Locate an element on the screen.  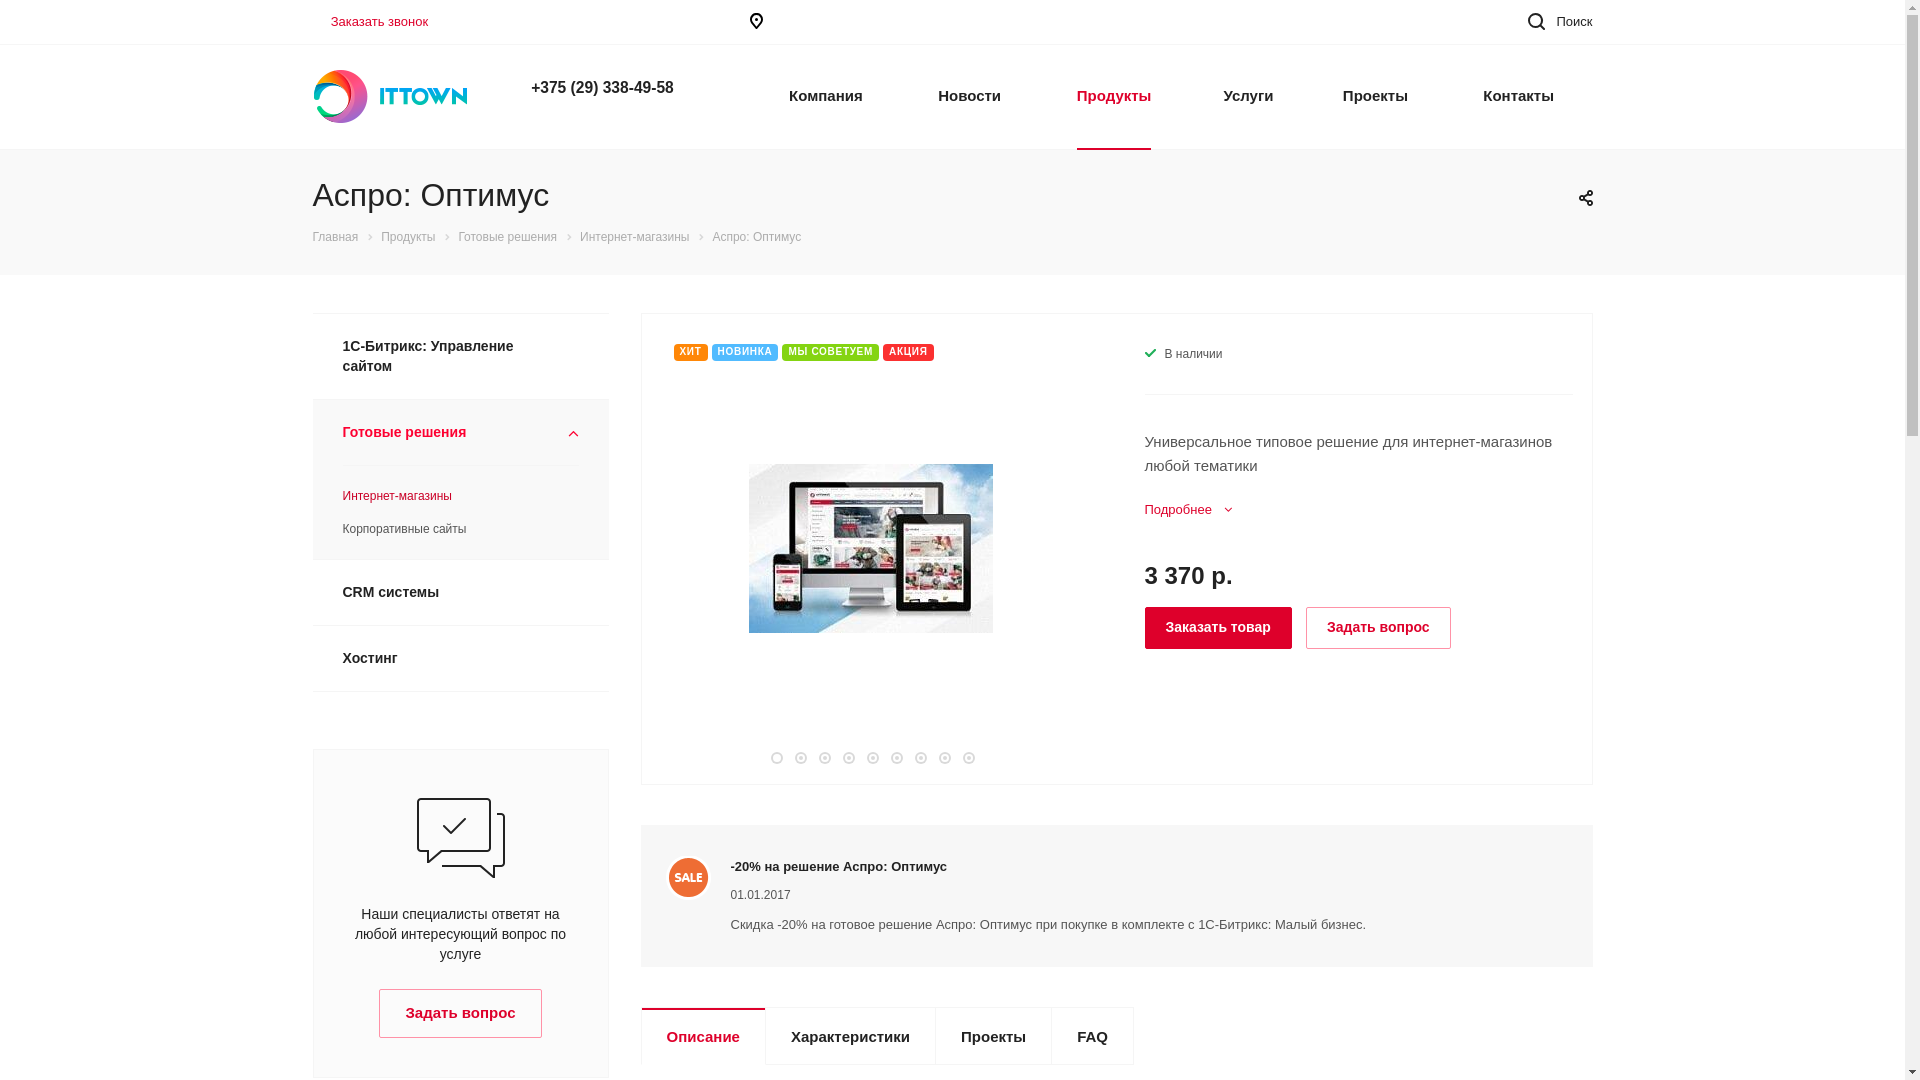
5 is located at coordinates (872, 758).